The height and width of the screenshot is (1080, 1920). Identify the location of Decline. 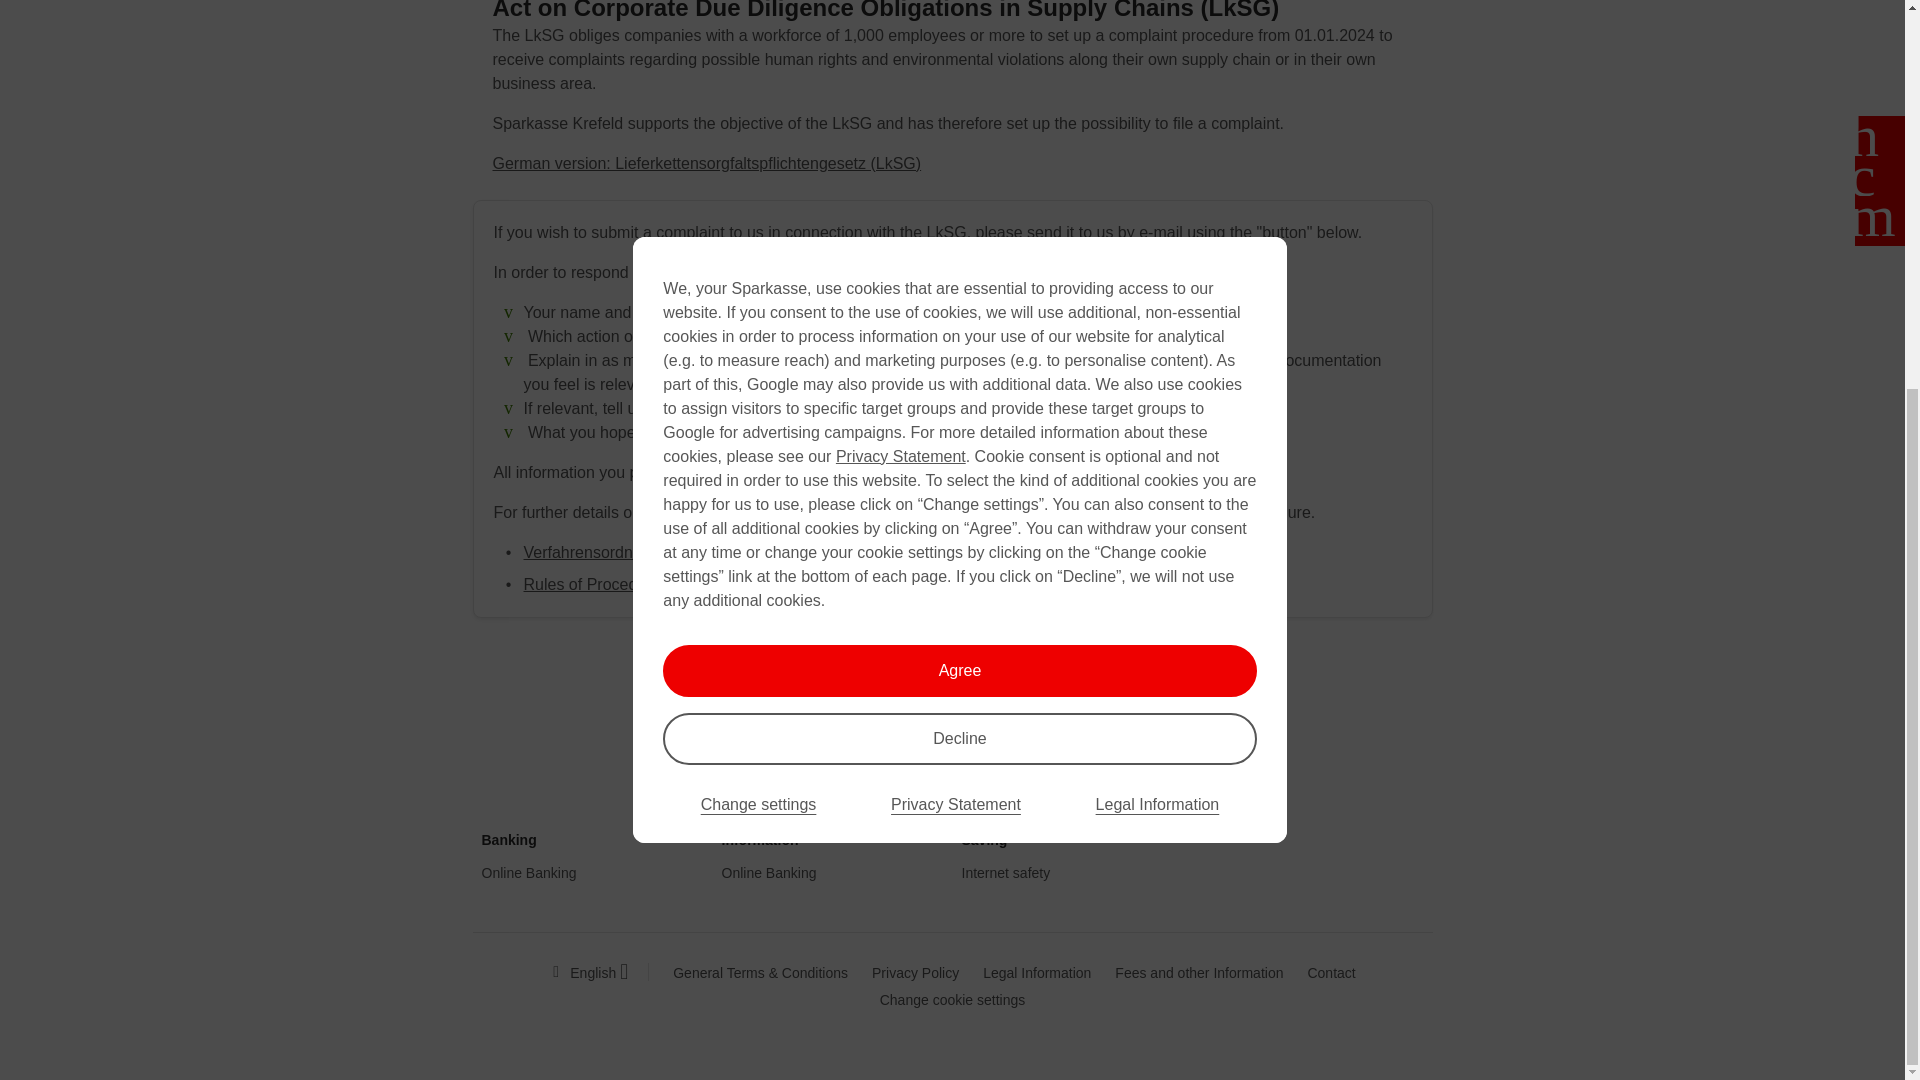
(958, 140).